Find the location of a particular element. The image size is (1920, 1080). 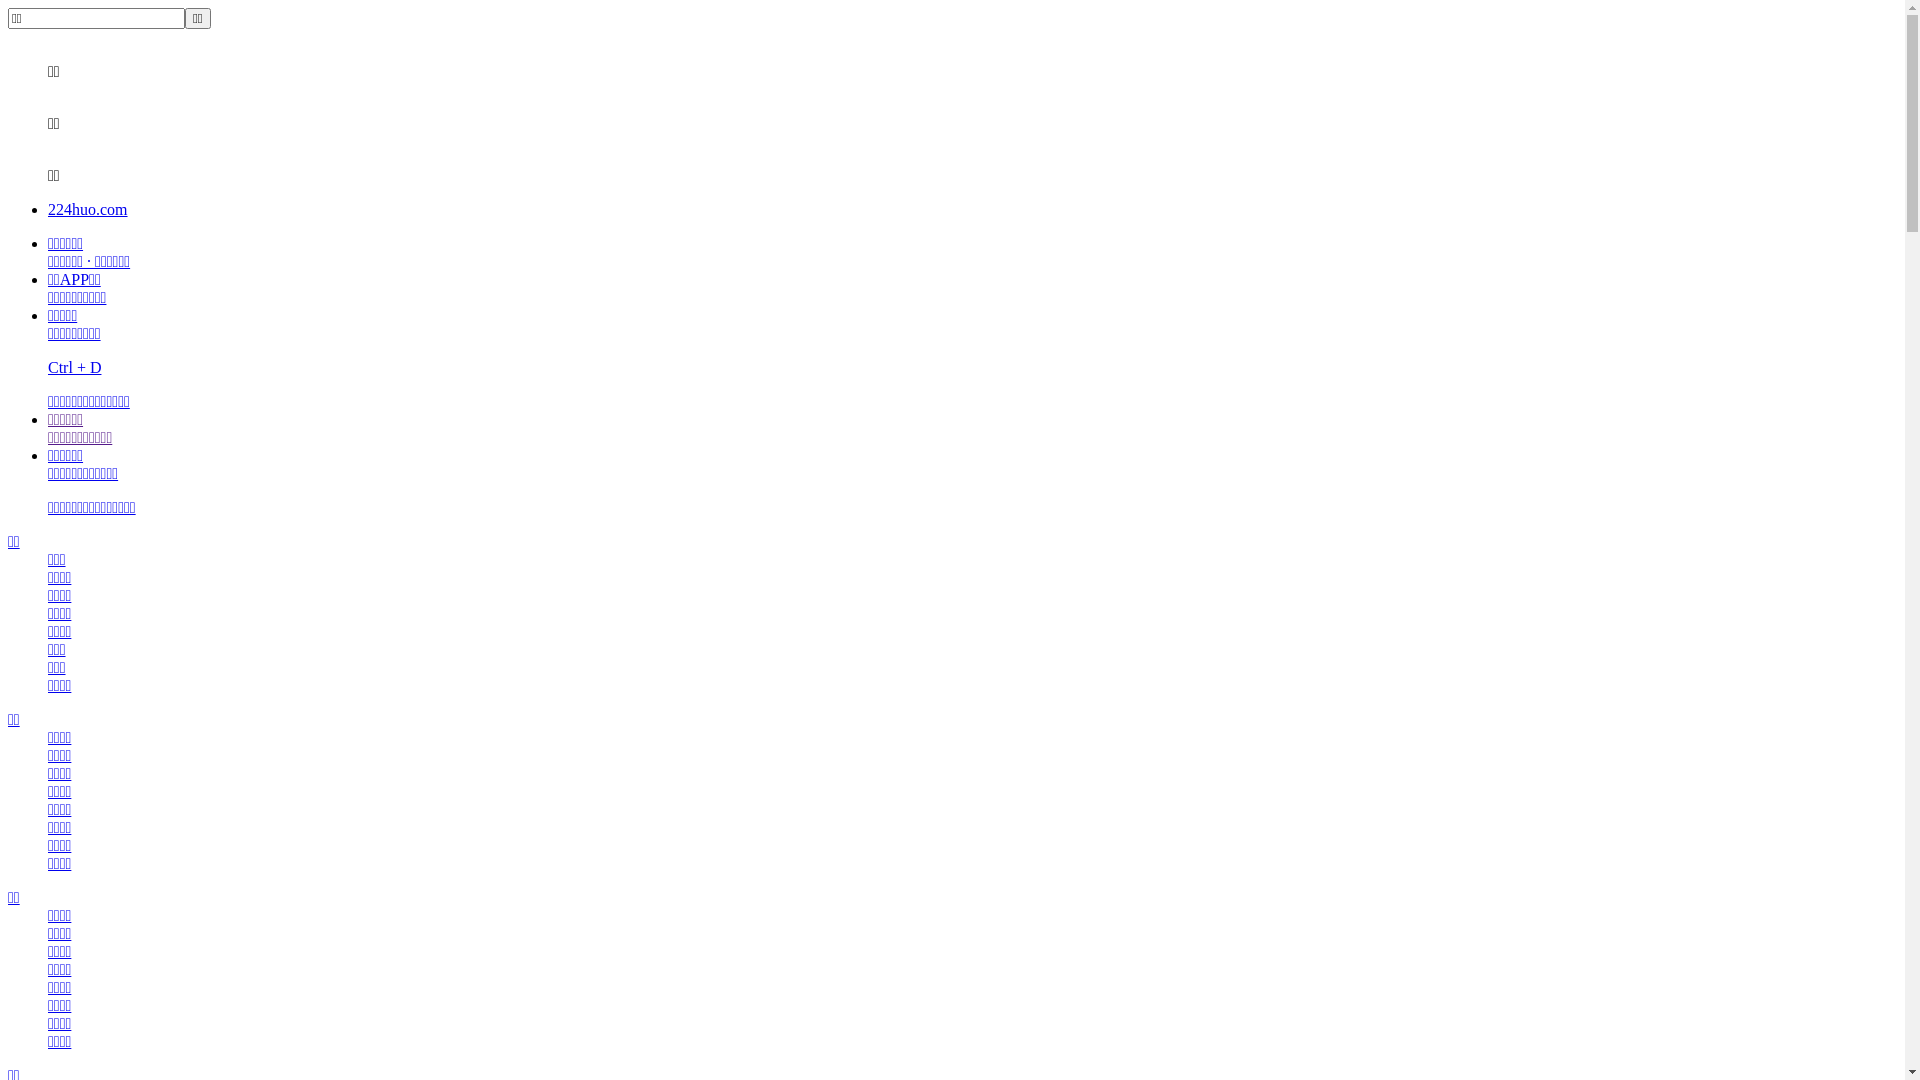

224huo.com is located at coordinates (88, 210).